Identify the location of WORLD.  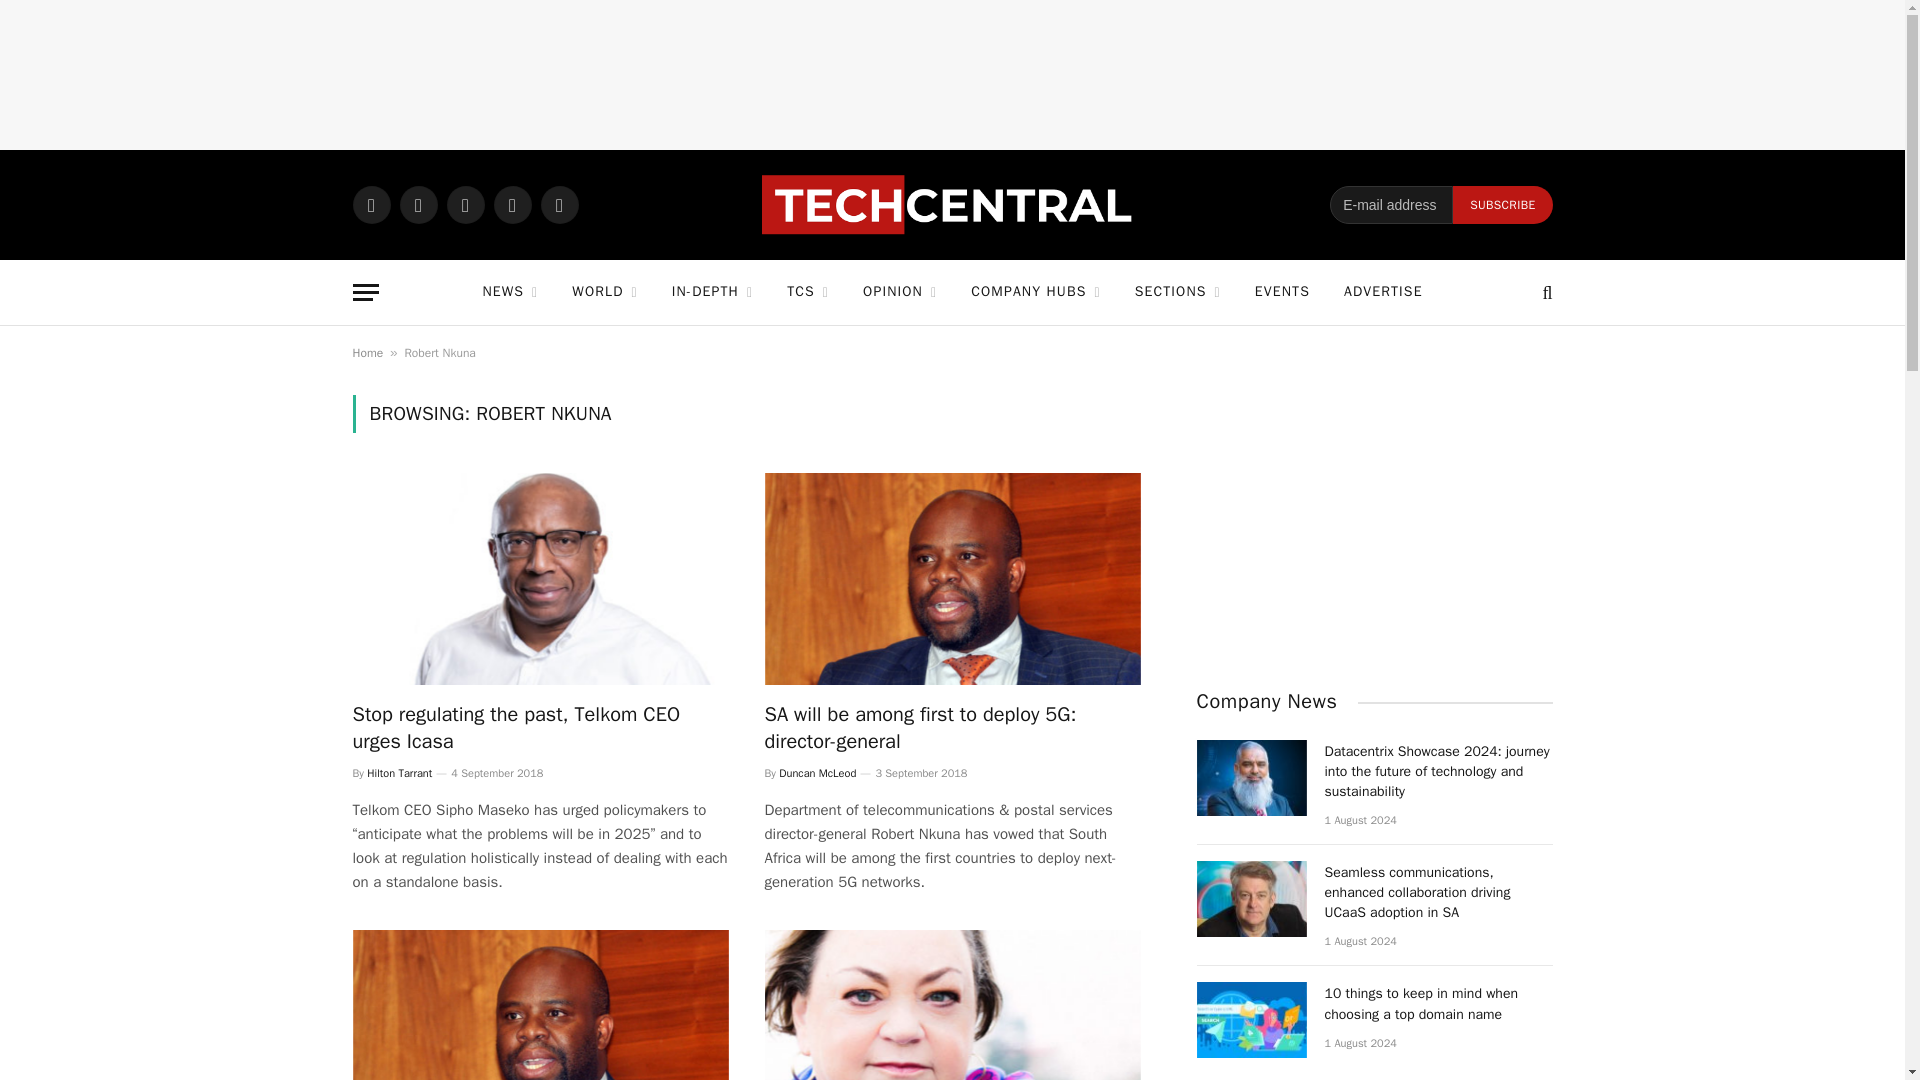
(604, 292).